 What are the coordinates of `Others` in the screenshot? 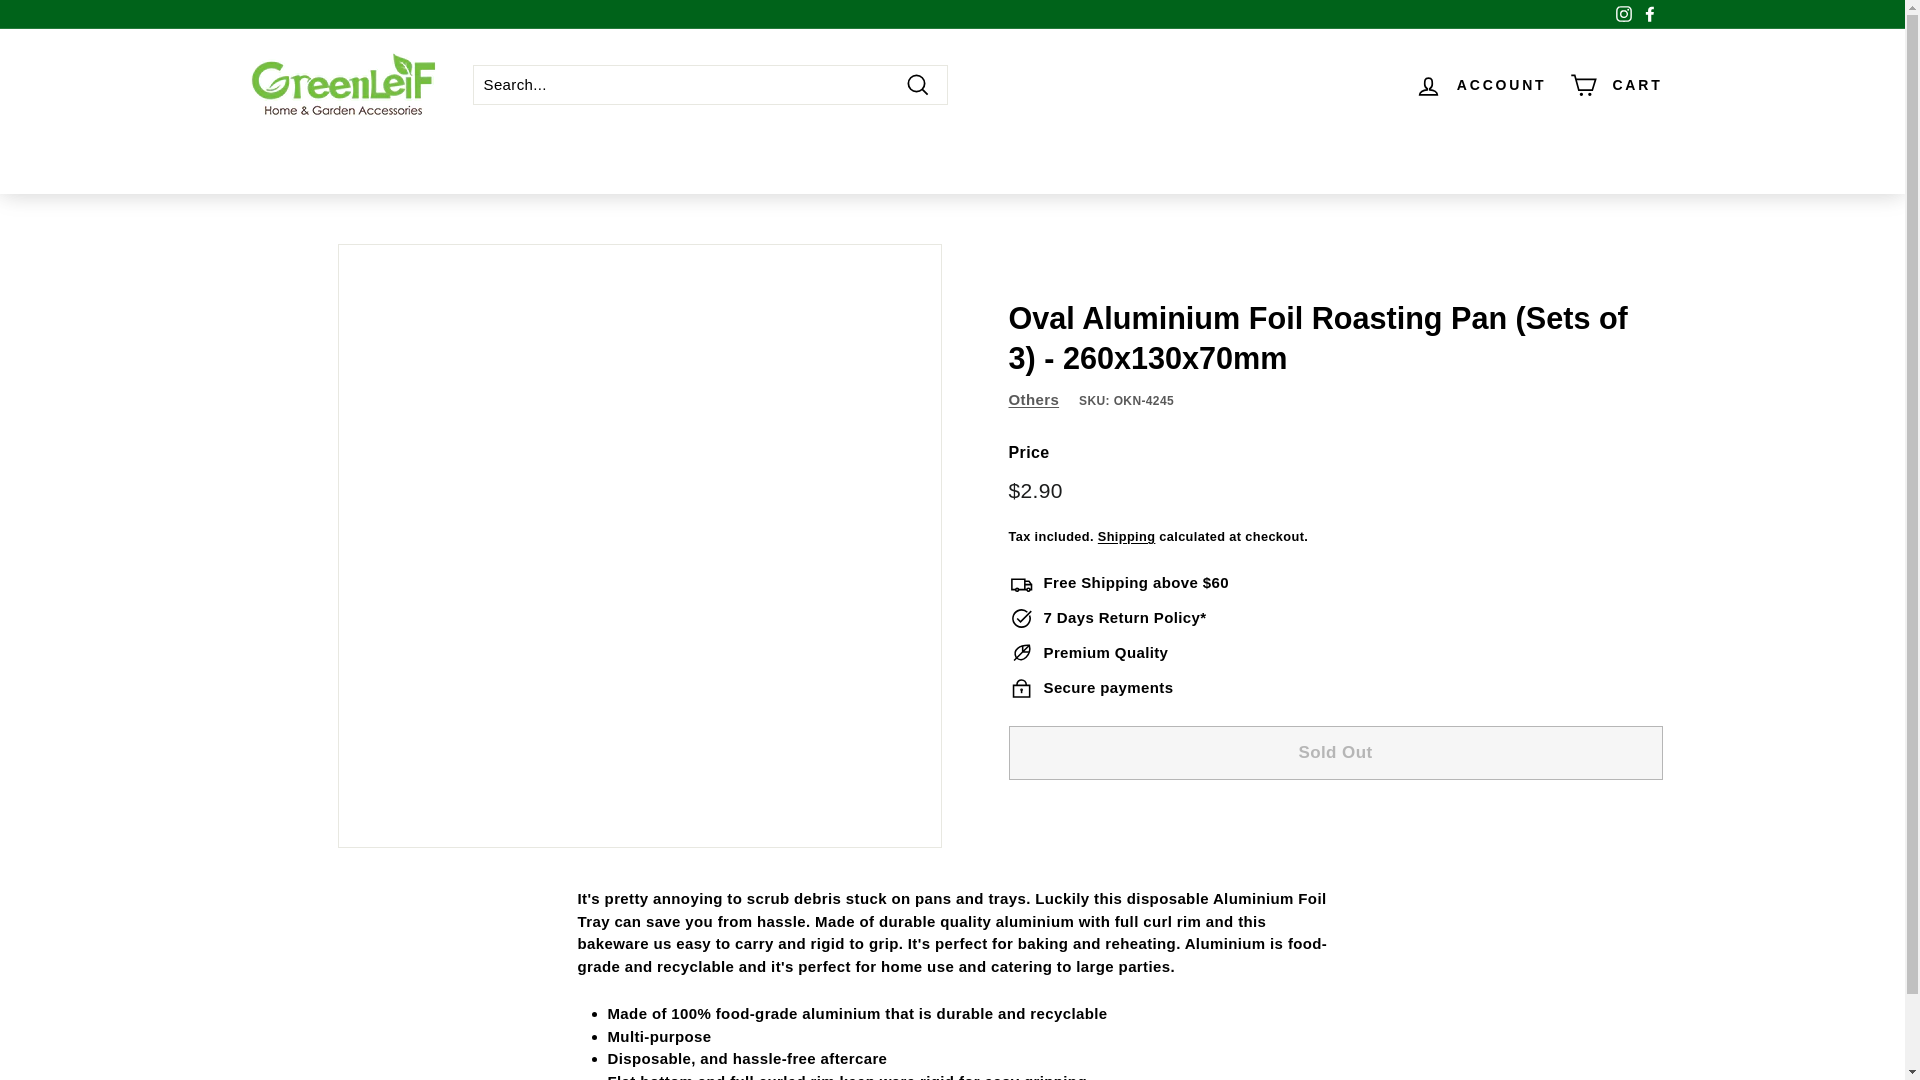 It's located at (1034, 399).